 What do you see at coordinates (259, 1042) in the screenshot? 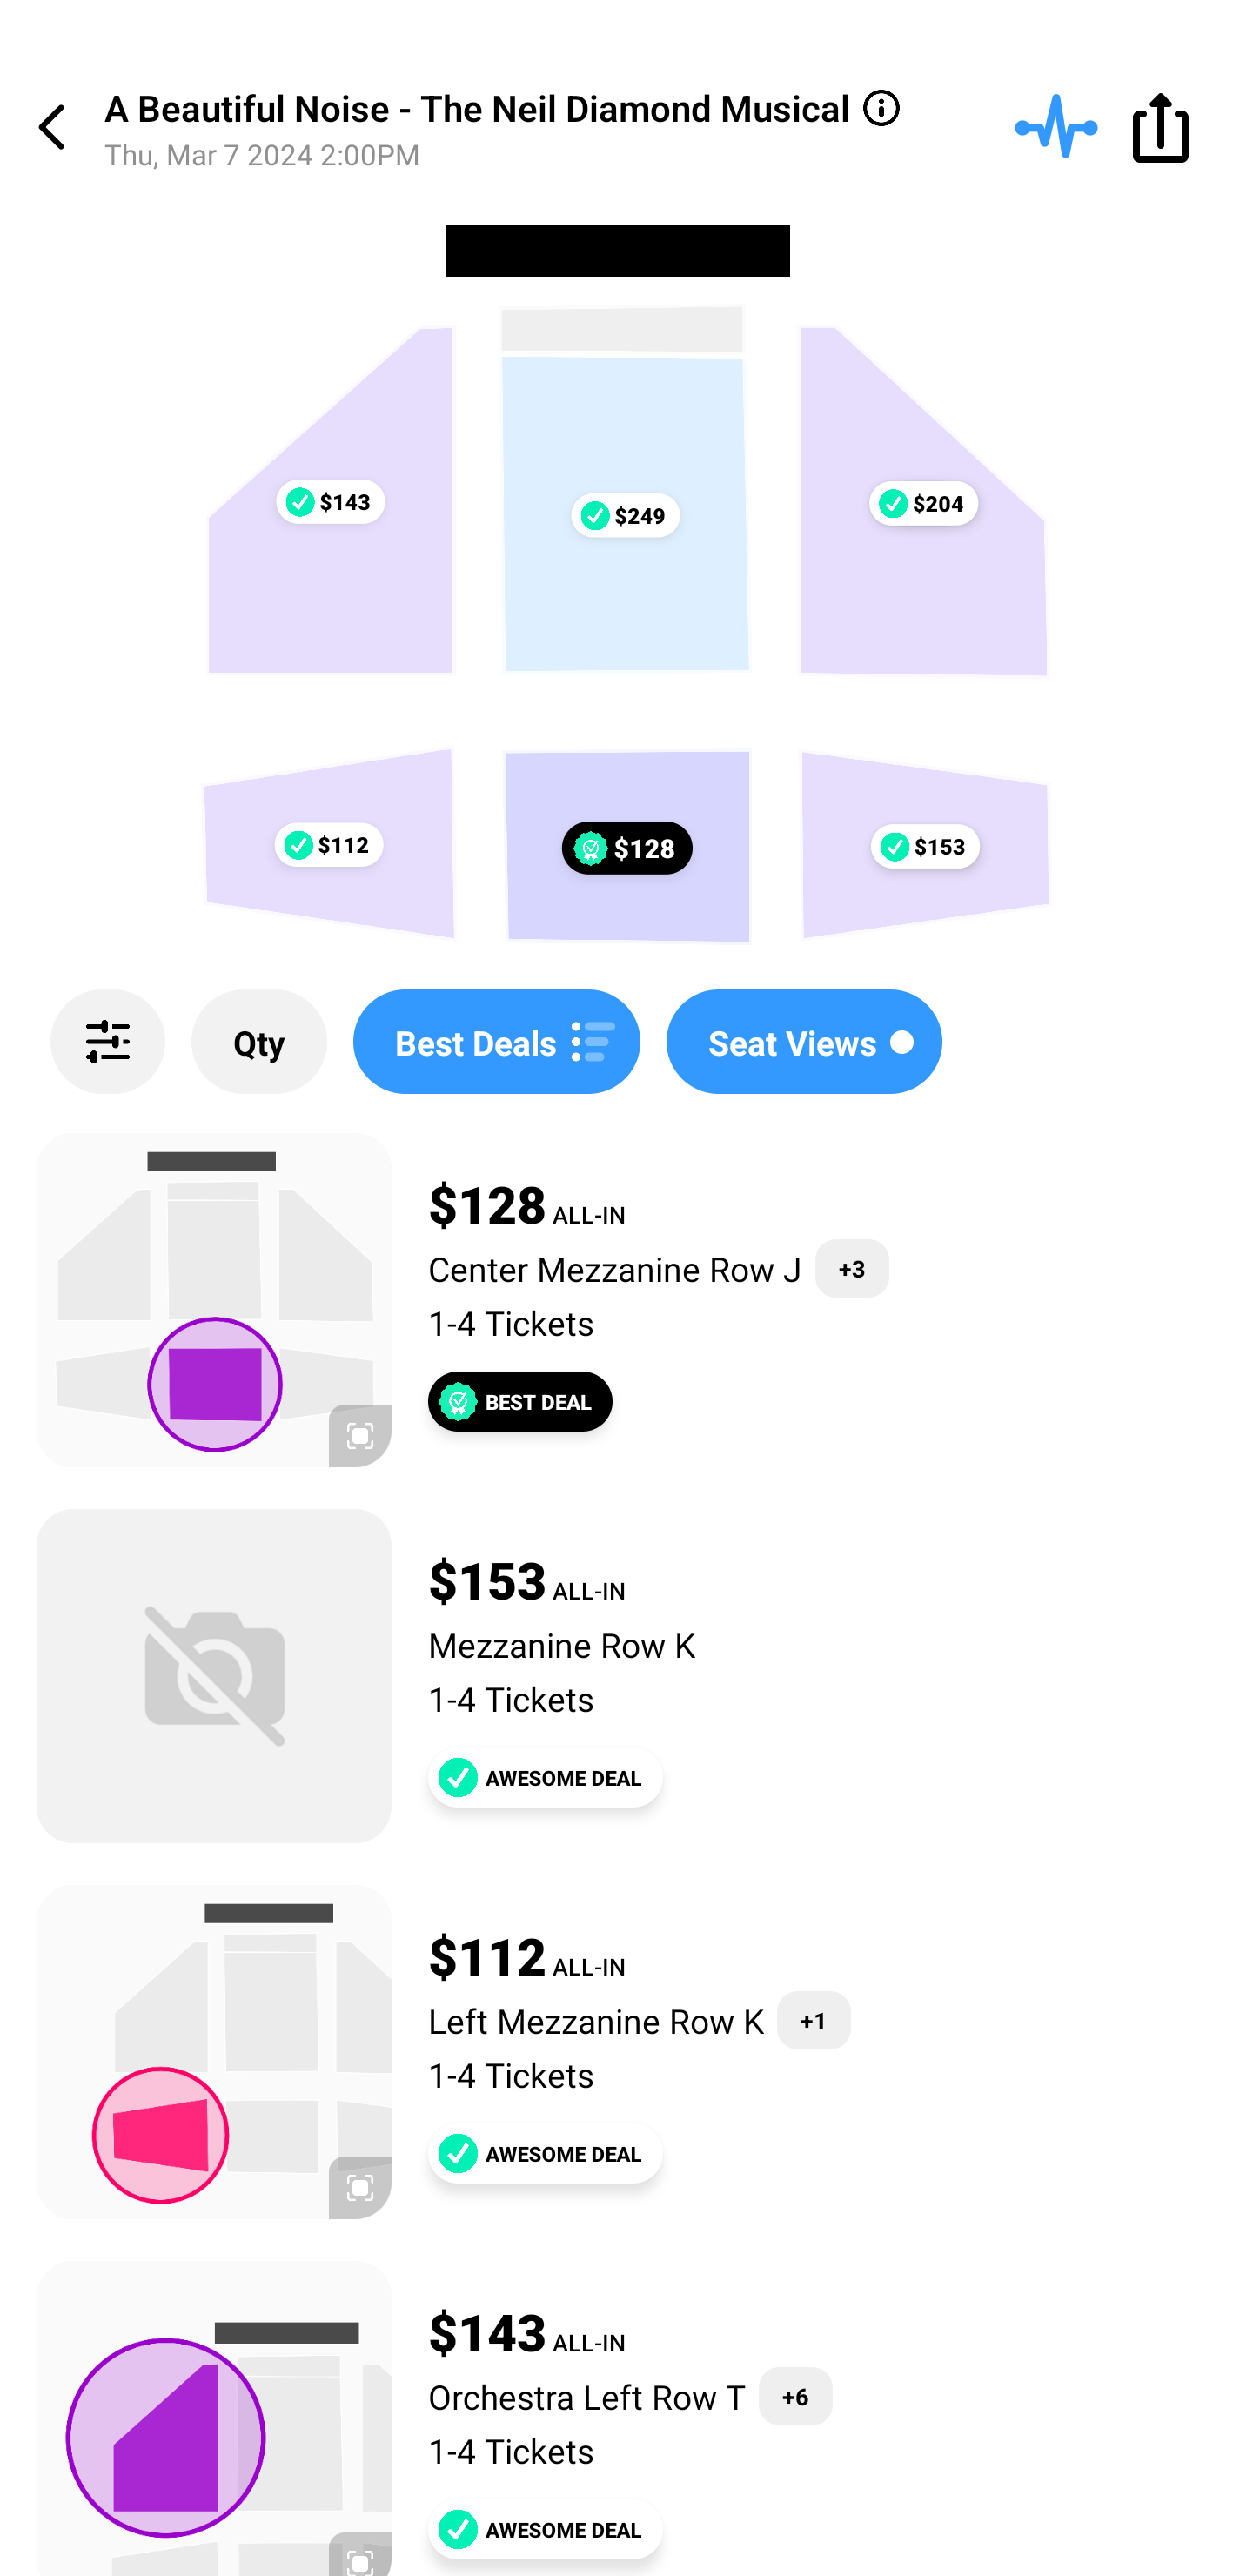
I see `Qty` at bounding box center [259, 1042].